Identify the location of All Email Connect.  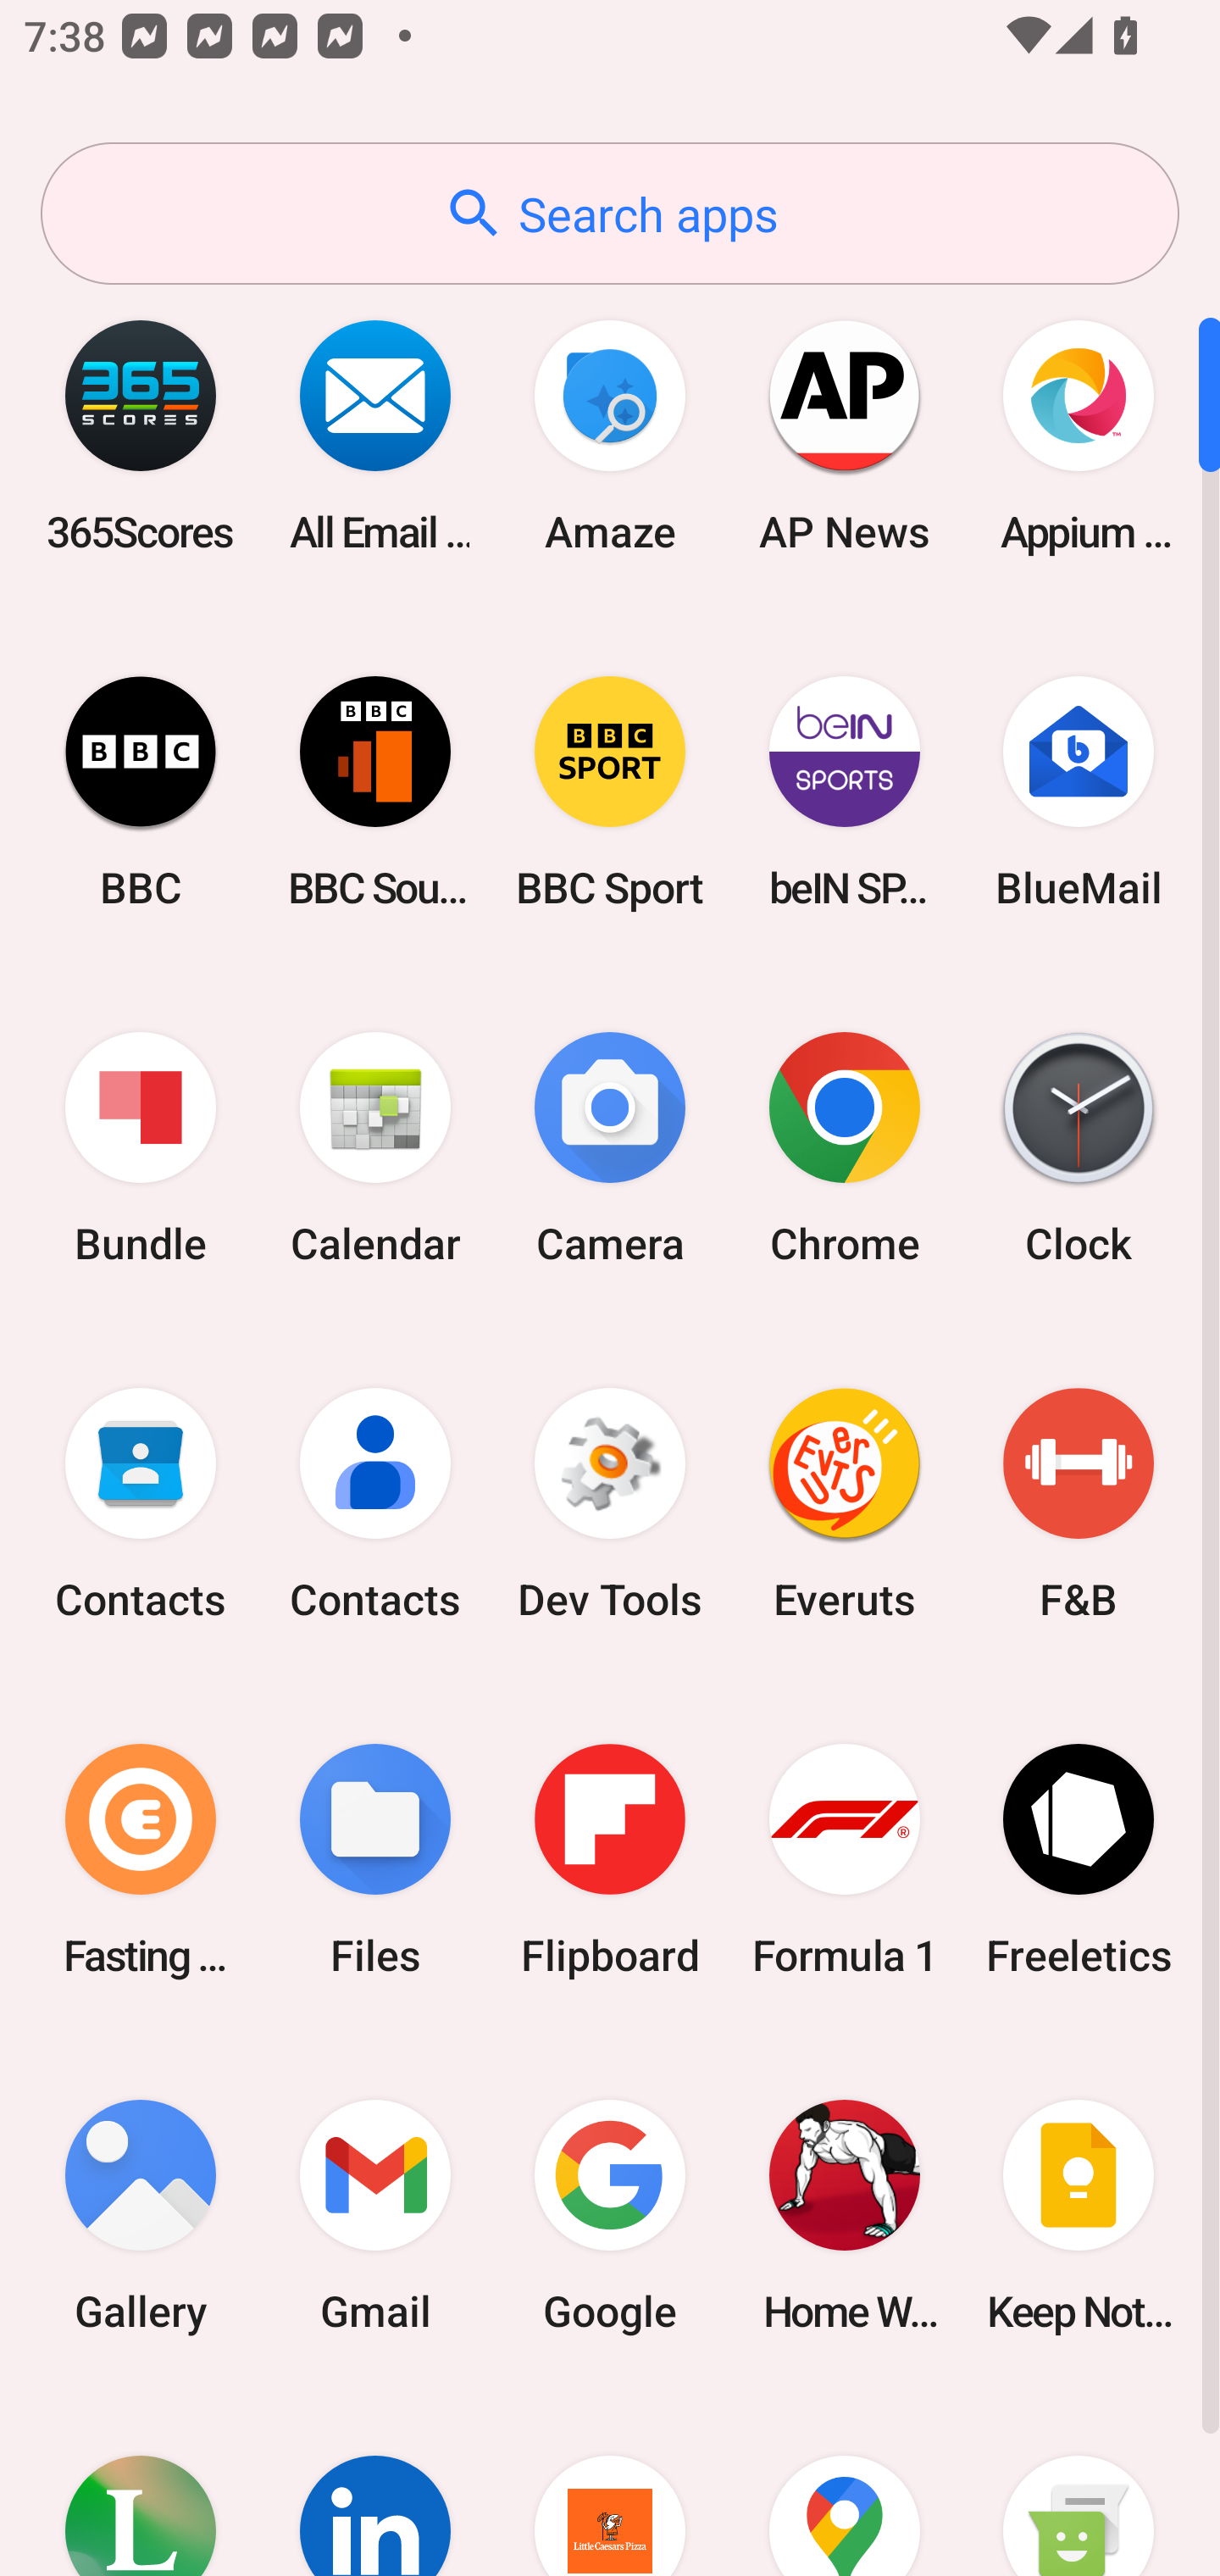
(375, 436).